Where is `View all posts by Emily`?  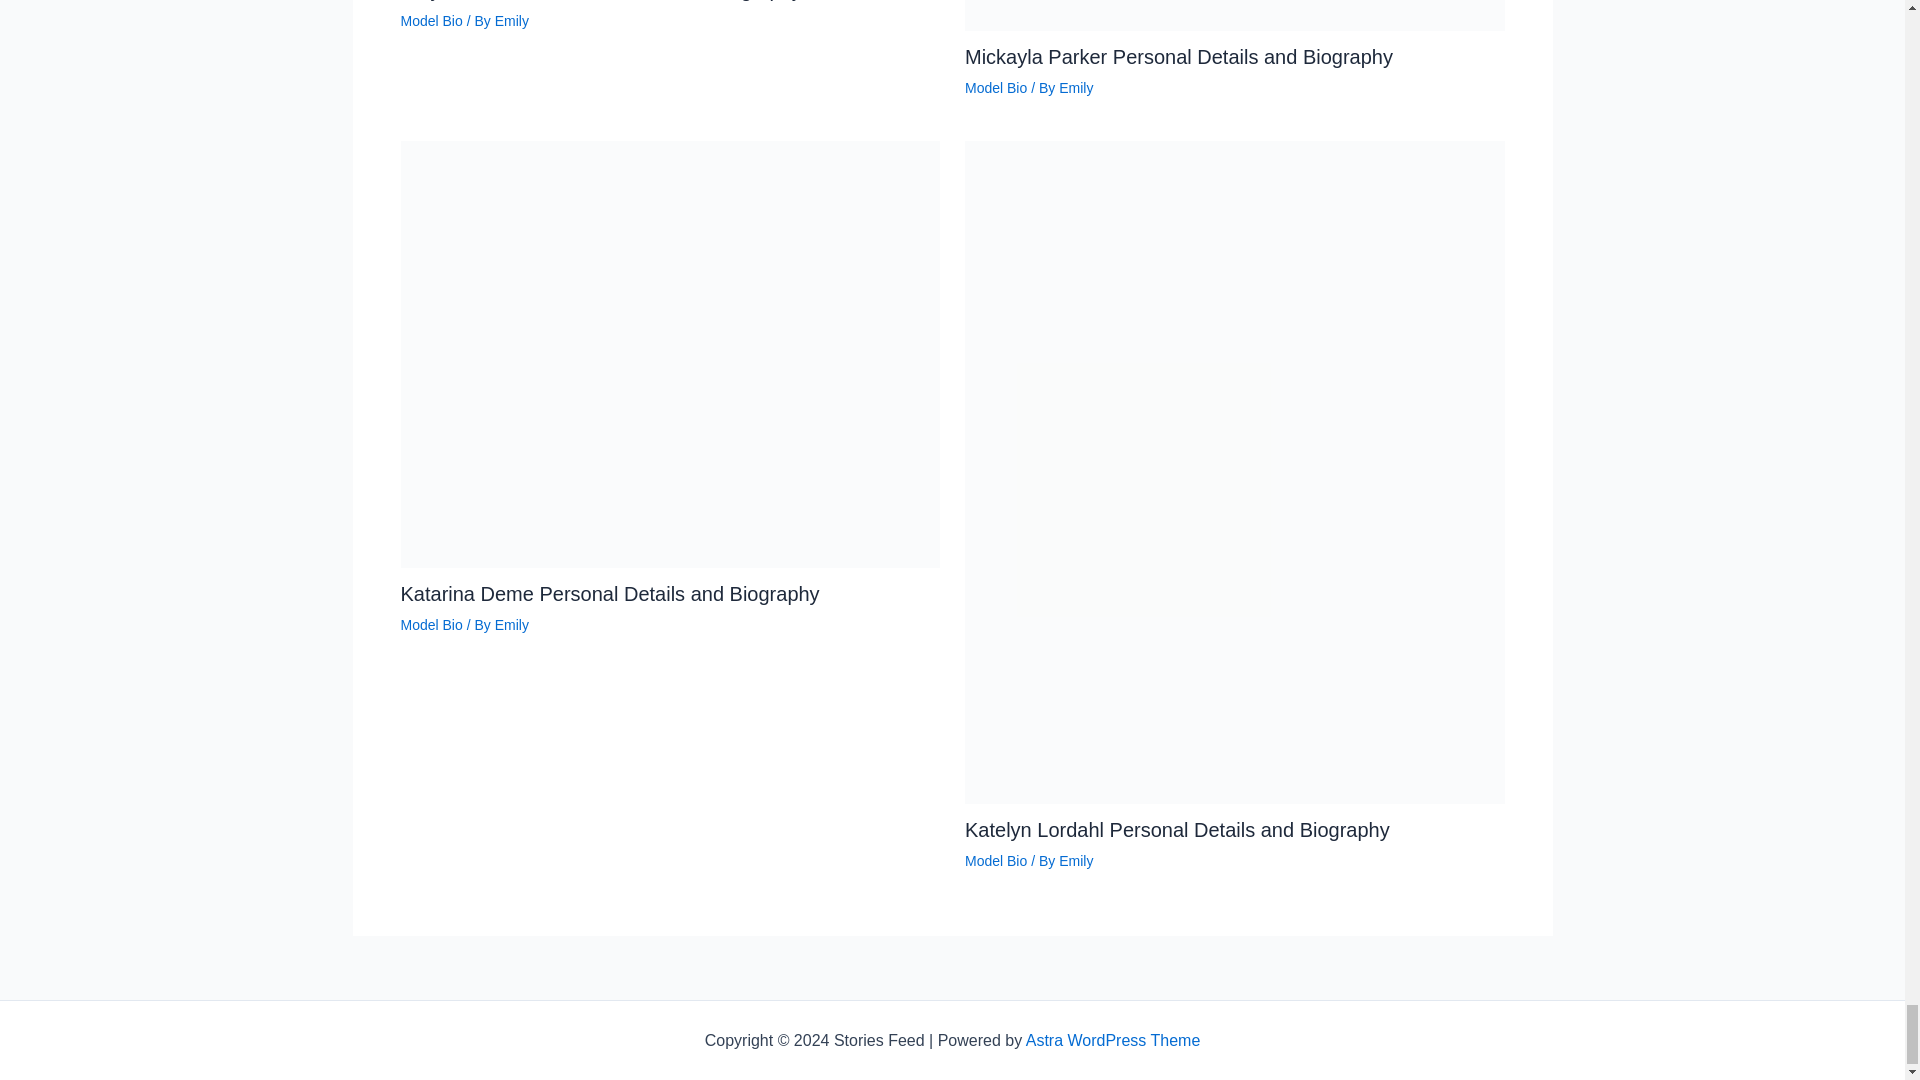
View all posts by Emily is located at coordinates (1076, 88).